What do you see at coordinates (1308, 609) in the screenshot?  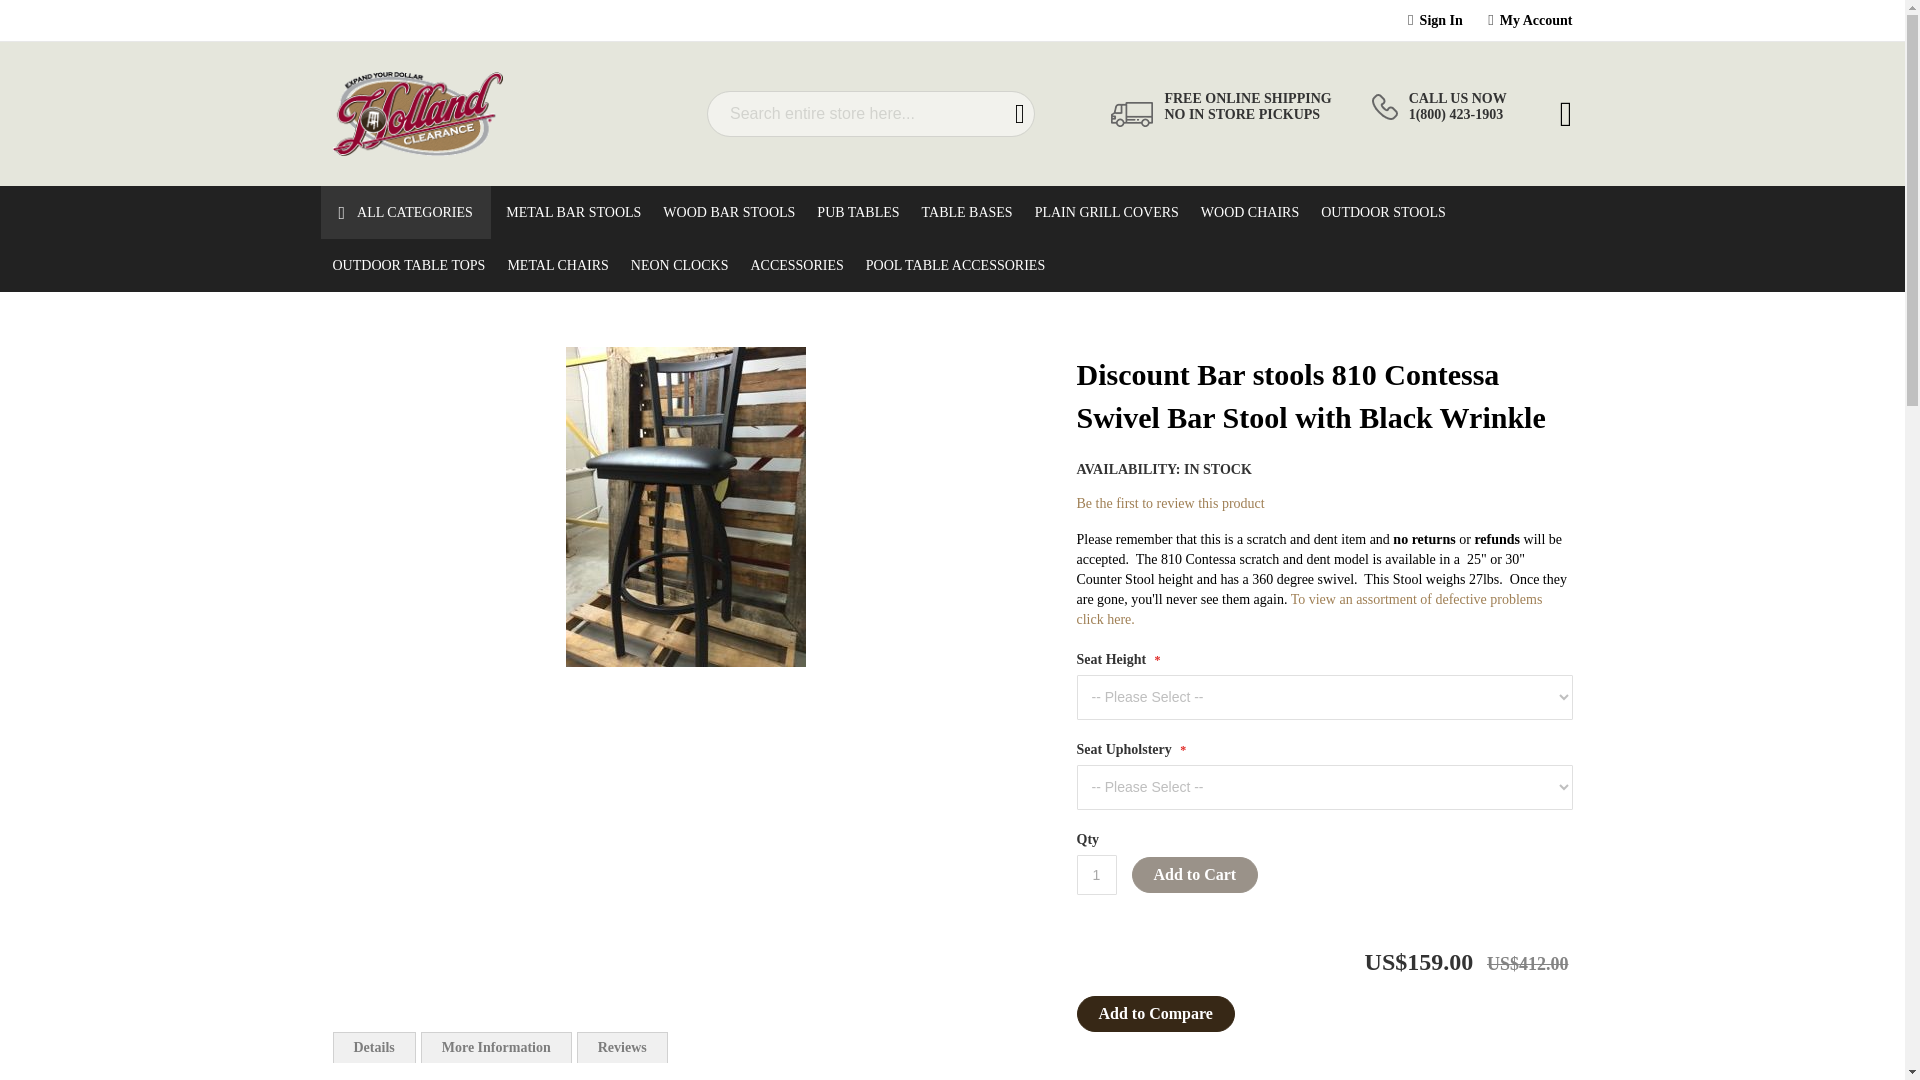 I see `To view an assortment of defective problems click here.` at bounding box center [1308, 609].